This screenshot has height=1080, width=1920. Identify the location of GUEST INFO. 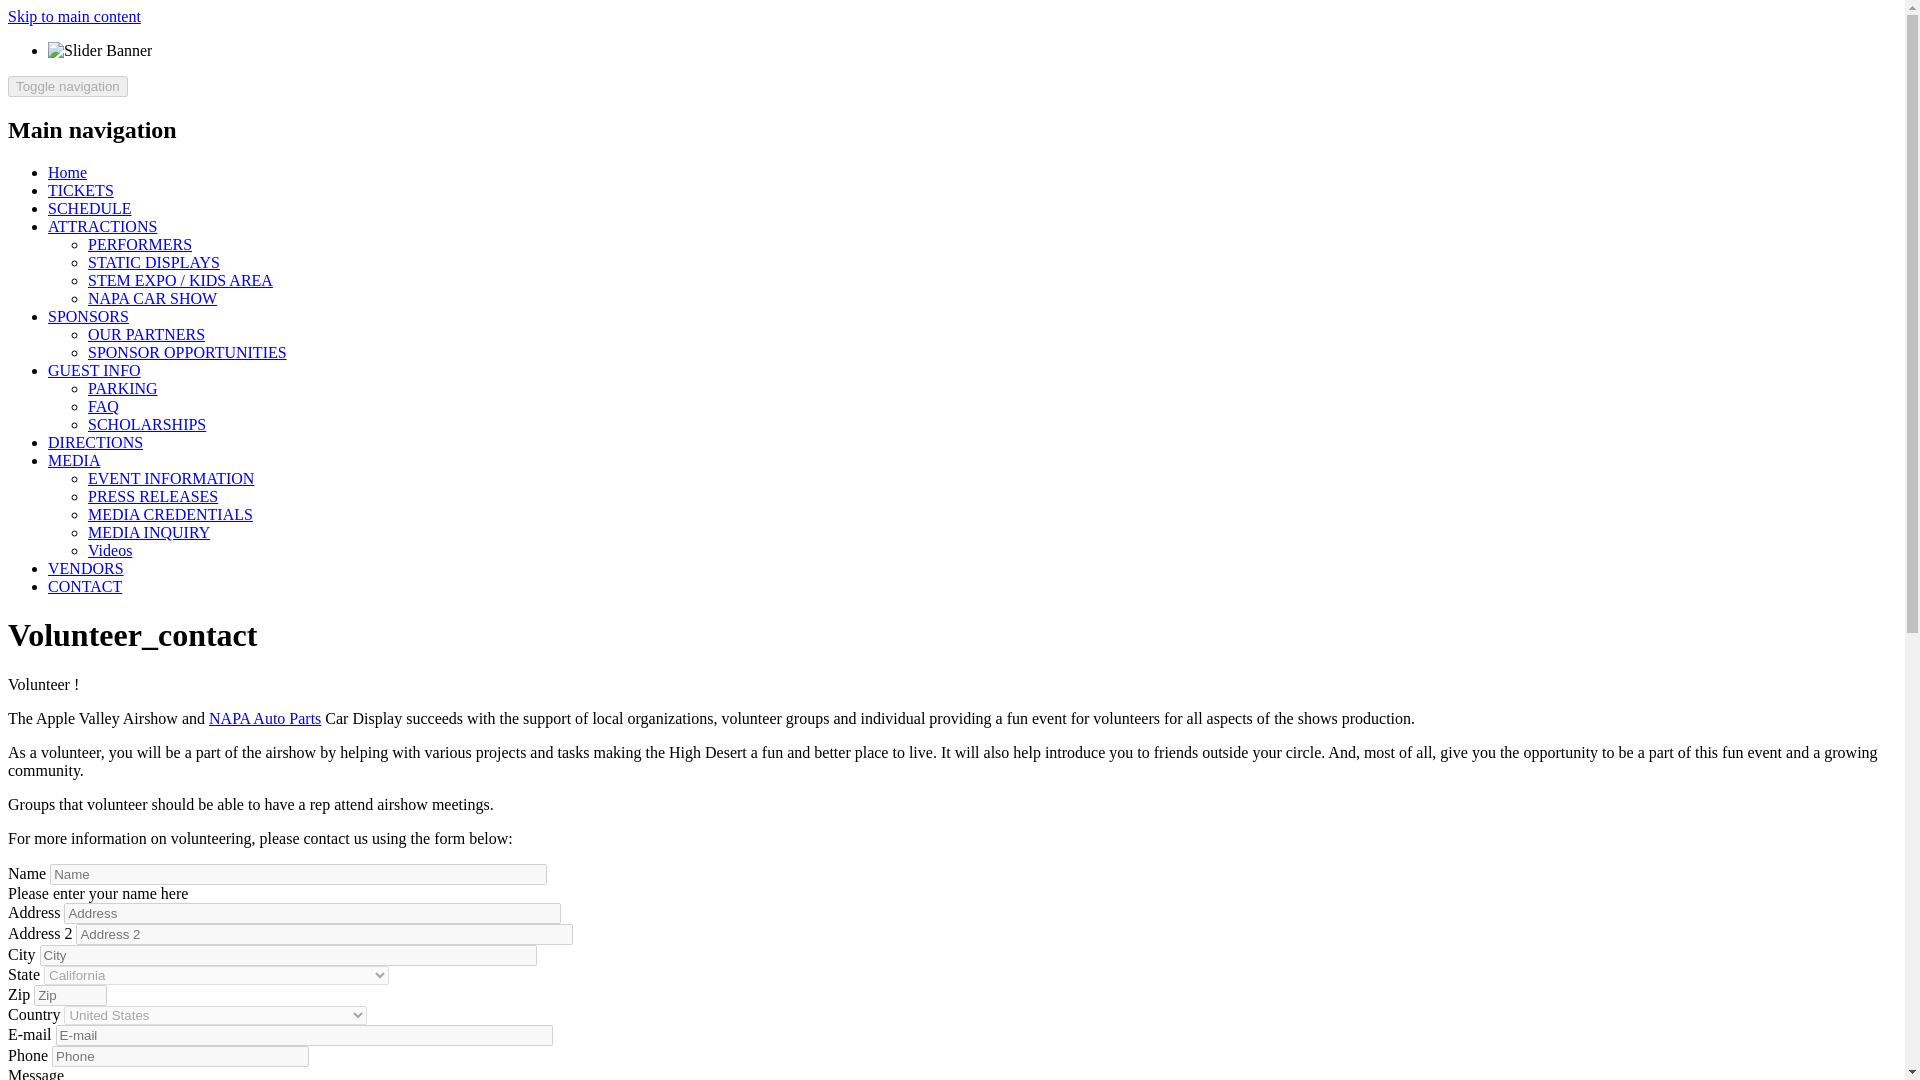
(94, 370).